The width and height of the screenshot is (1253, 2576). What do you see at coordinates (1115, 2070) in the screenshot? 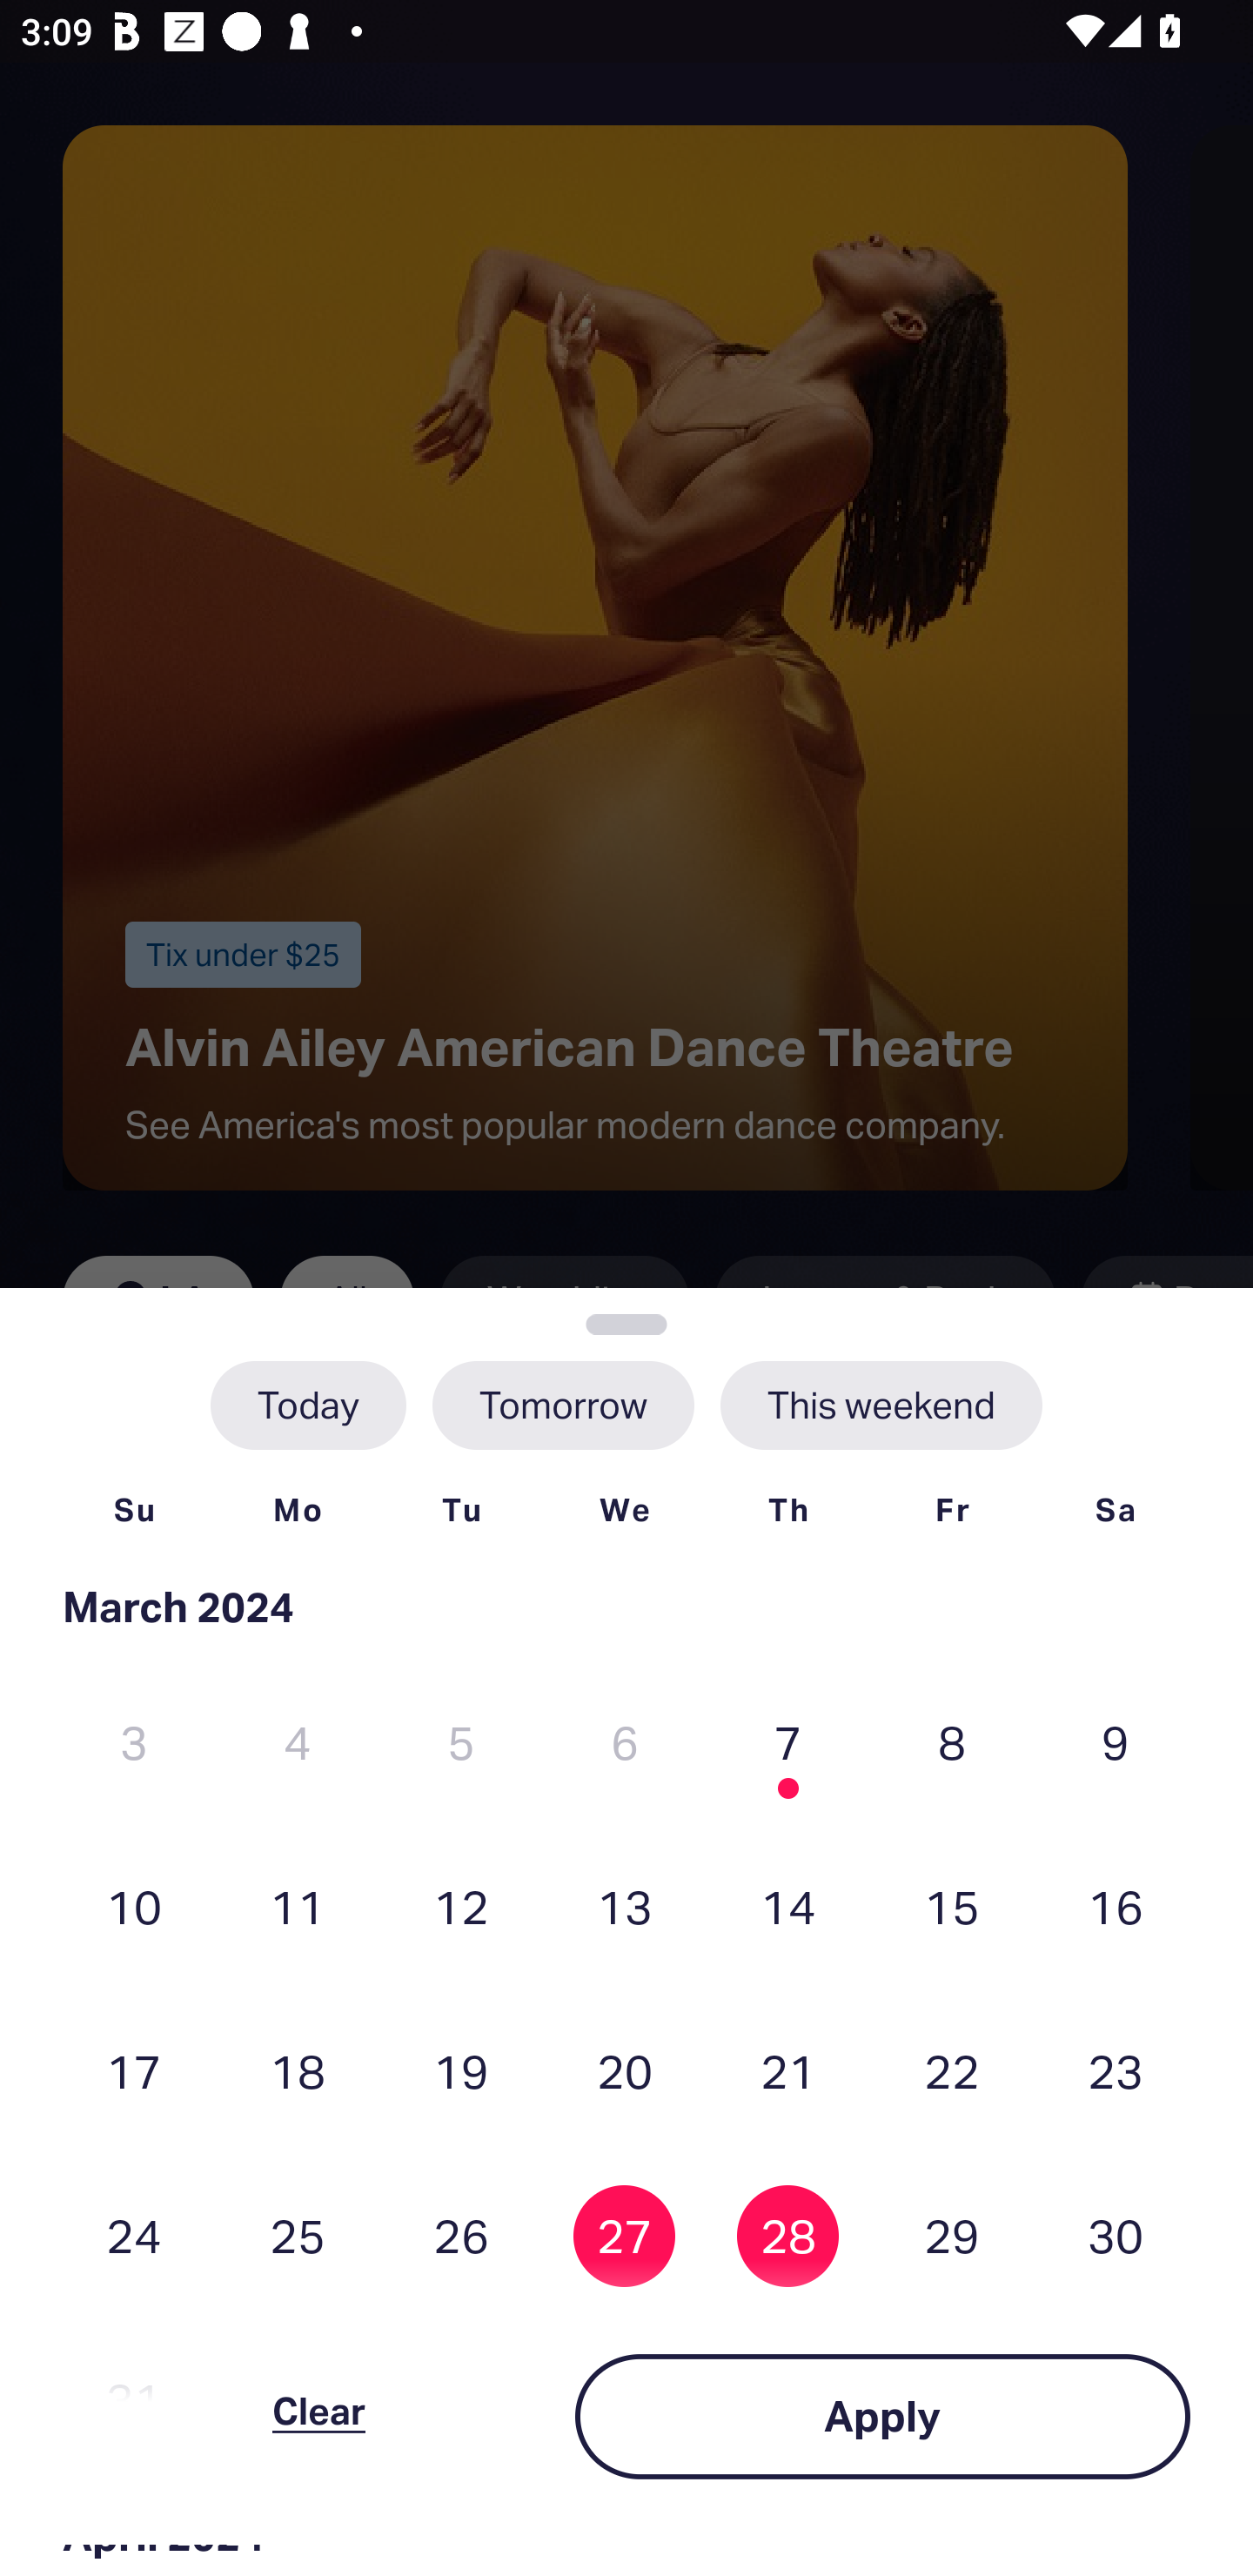
I see `23` at bounding box center [1115, 2070].